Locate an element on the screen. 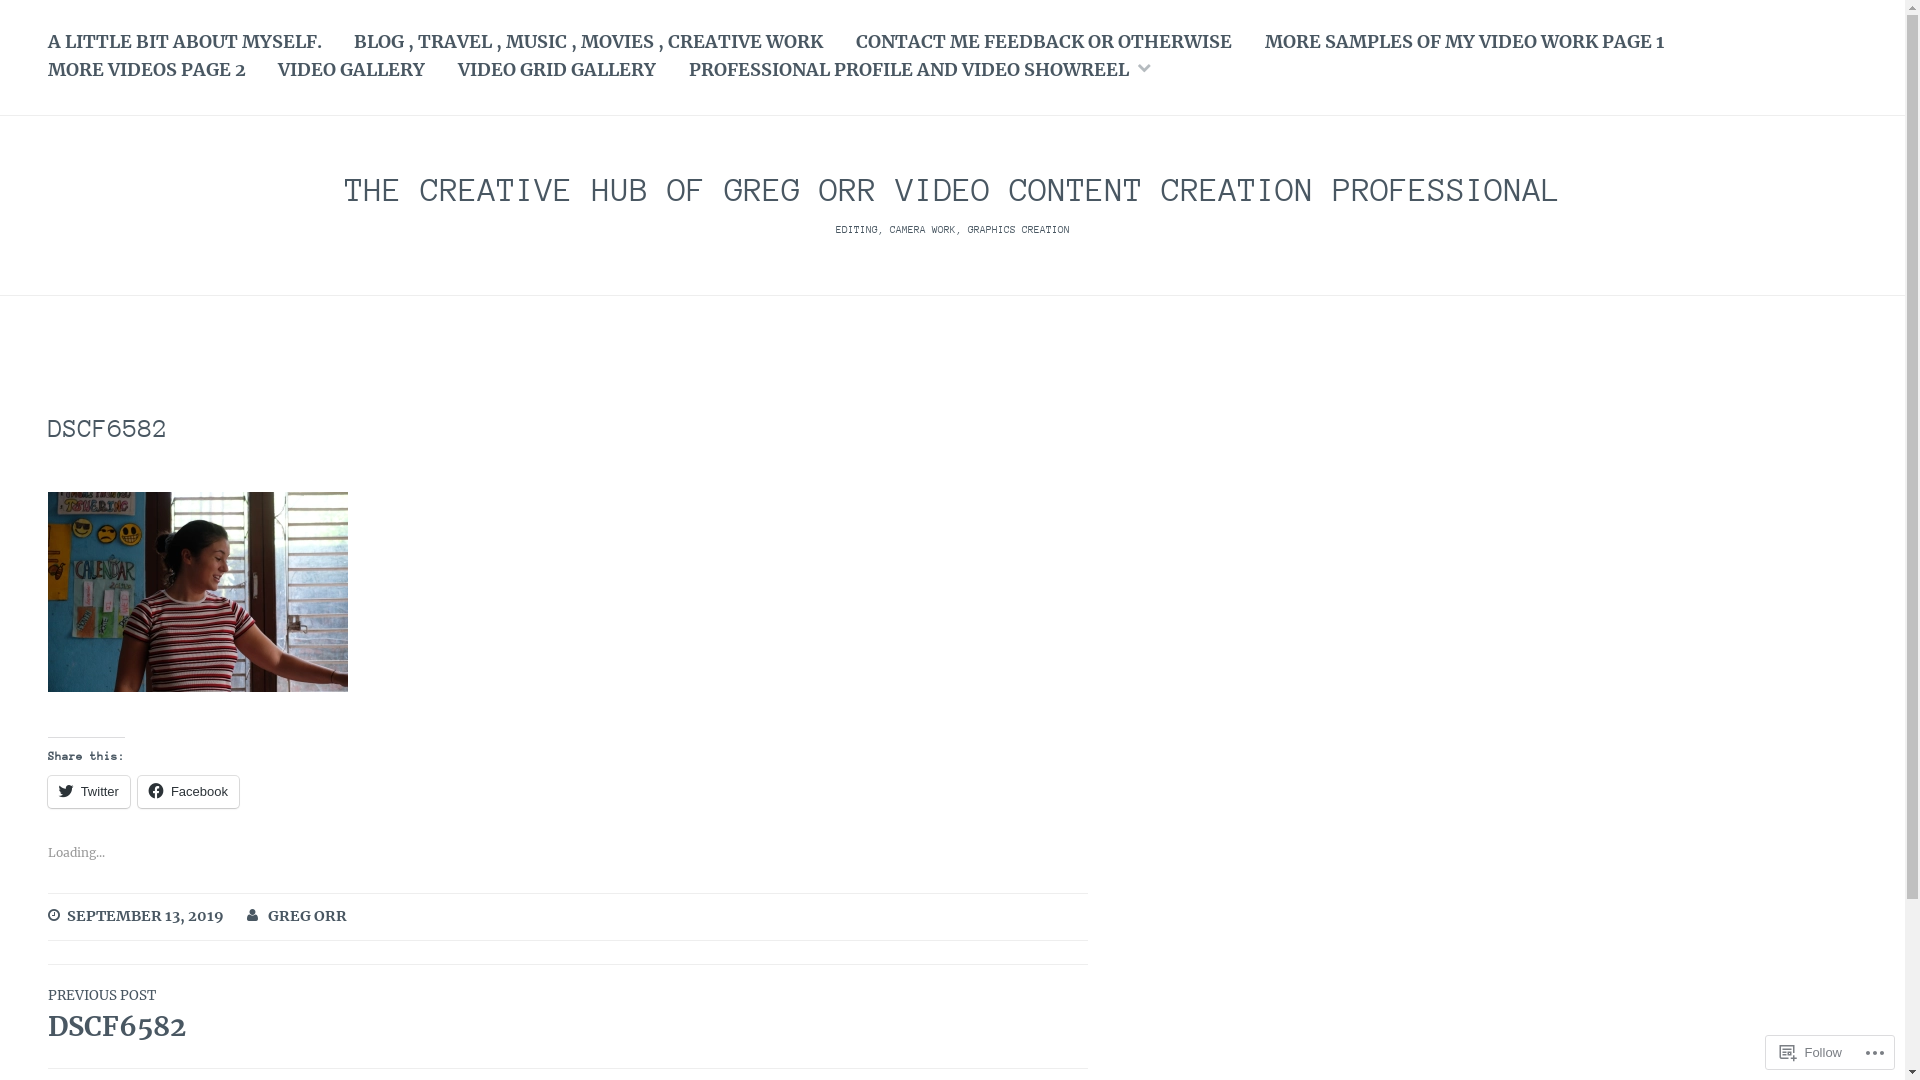 The width and height of the screenshot is (1920, 1080). VIDEO GRID GALLERY is located at coordinates (557, 72).